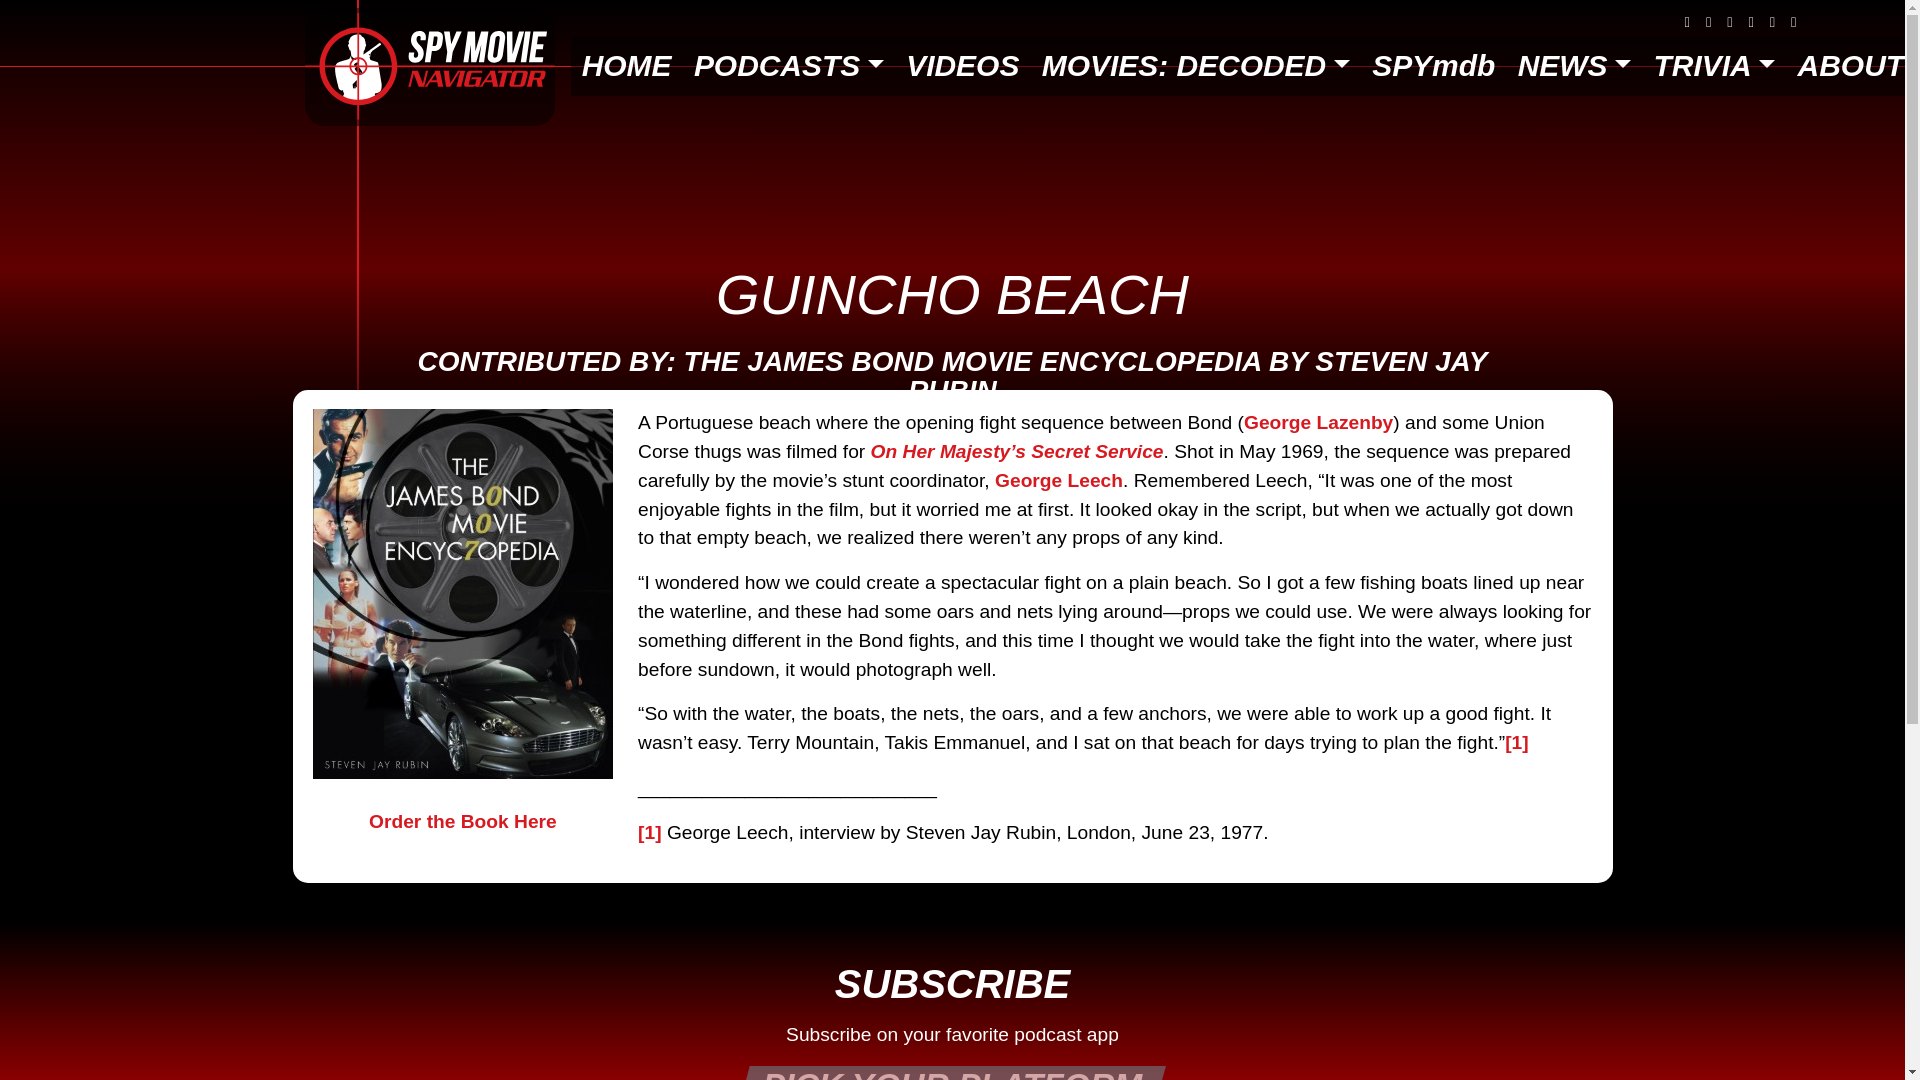 Image resolution: width=1920 pixels, height=1080 pixels. What do you see at coordinates (1196, 66) in the screenshot?
I see `MOVIES: DECODED` at bounding box center [1196, 66].